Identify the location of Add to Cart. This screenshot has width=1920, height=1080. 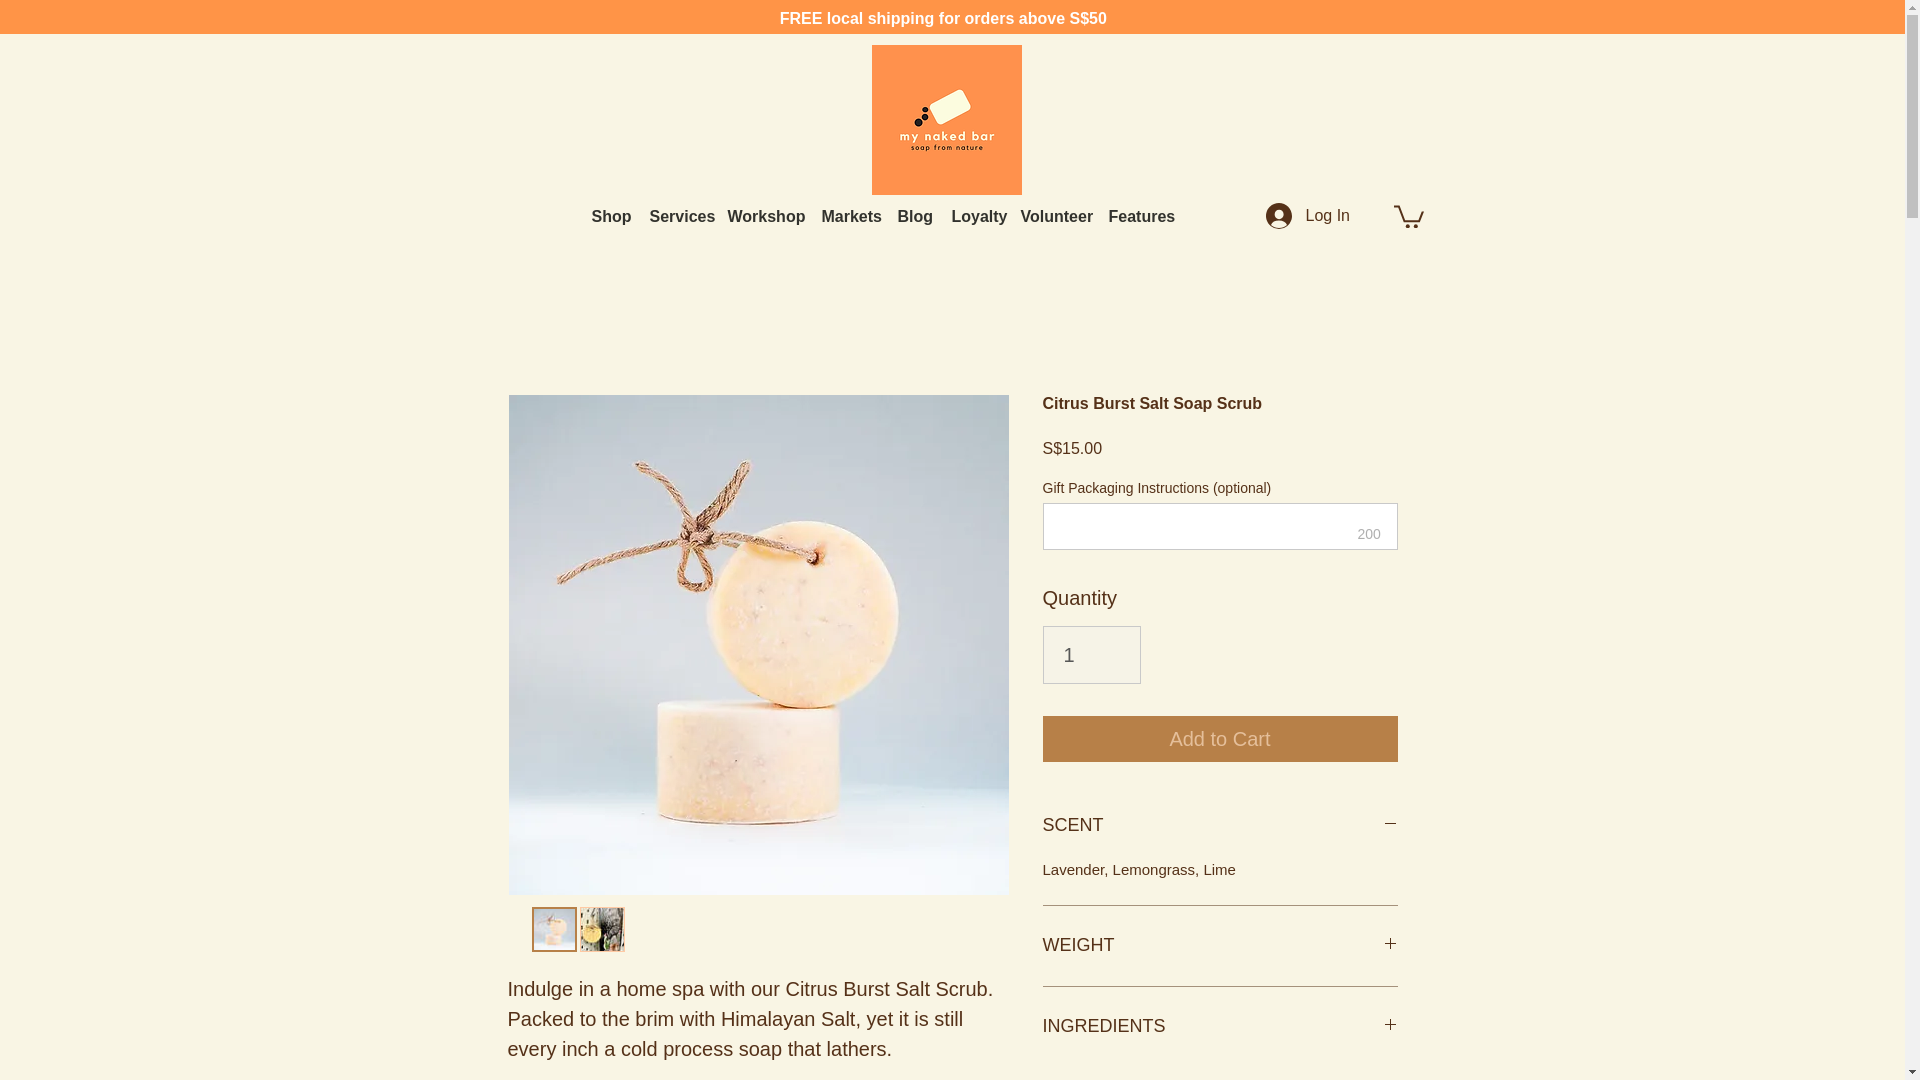
(1220, 739).